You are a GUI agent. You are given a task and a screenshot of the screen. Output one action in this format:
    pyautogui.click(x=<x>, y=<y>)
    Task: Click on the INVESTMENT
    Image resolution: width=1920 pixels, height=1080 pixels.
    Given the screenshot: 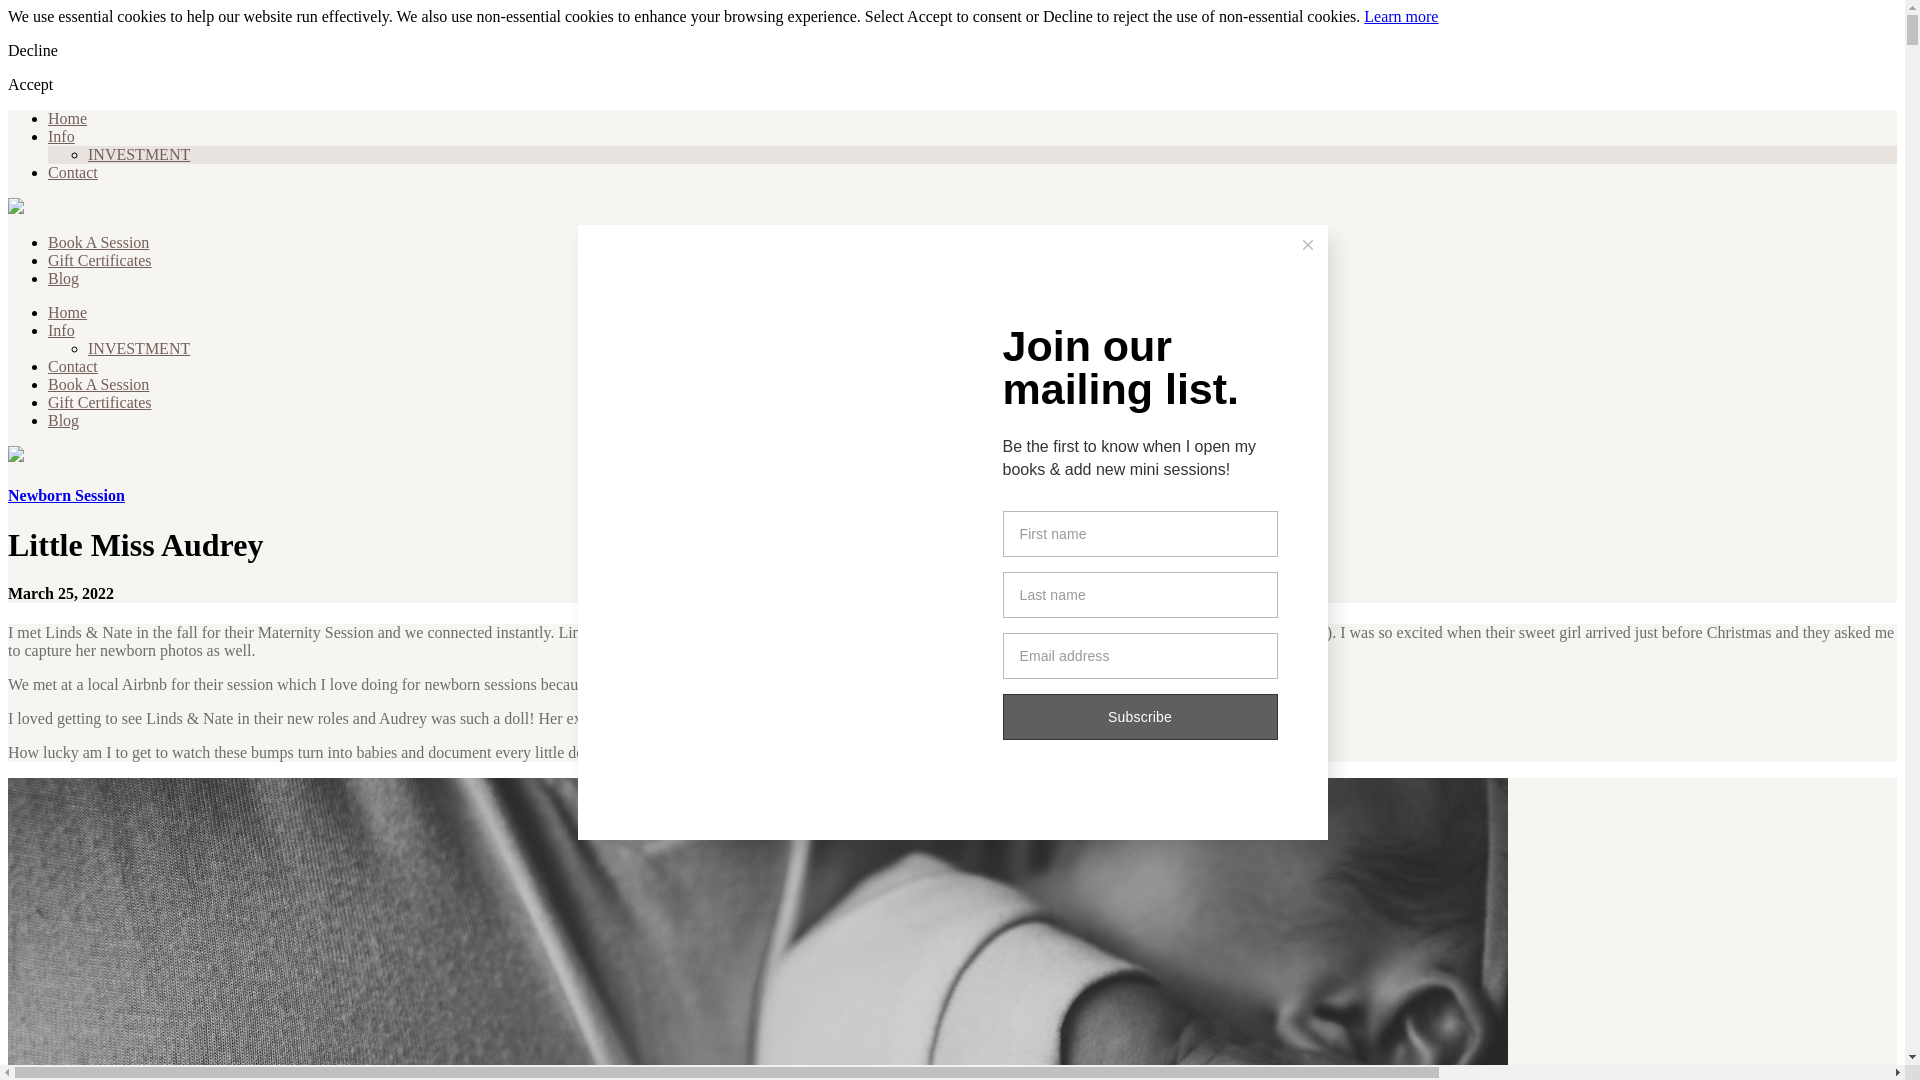 What is the action you would take?
    pyautogui.click(x=139, y=154)
    